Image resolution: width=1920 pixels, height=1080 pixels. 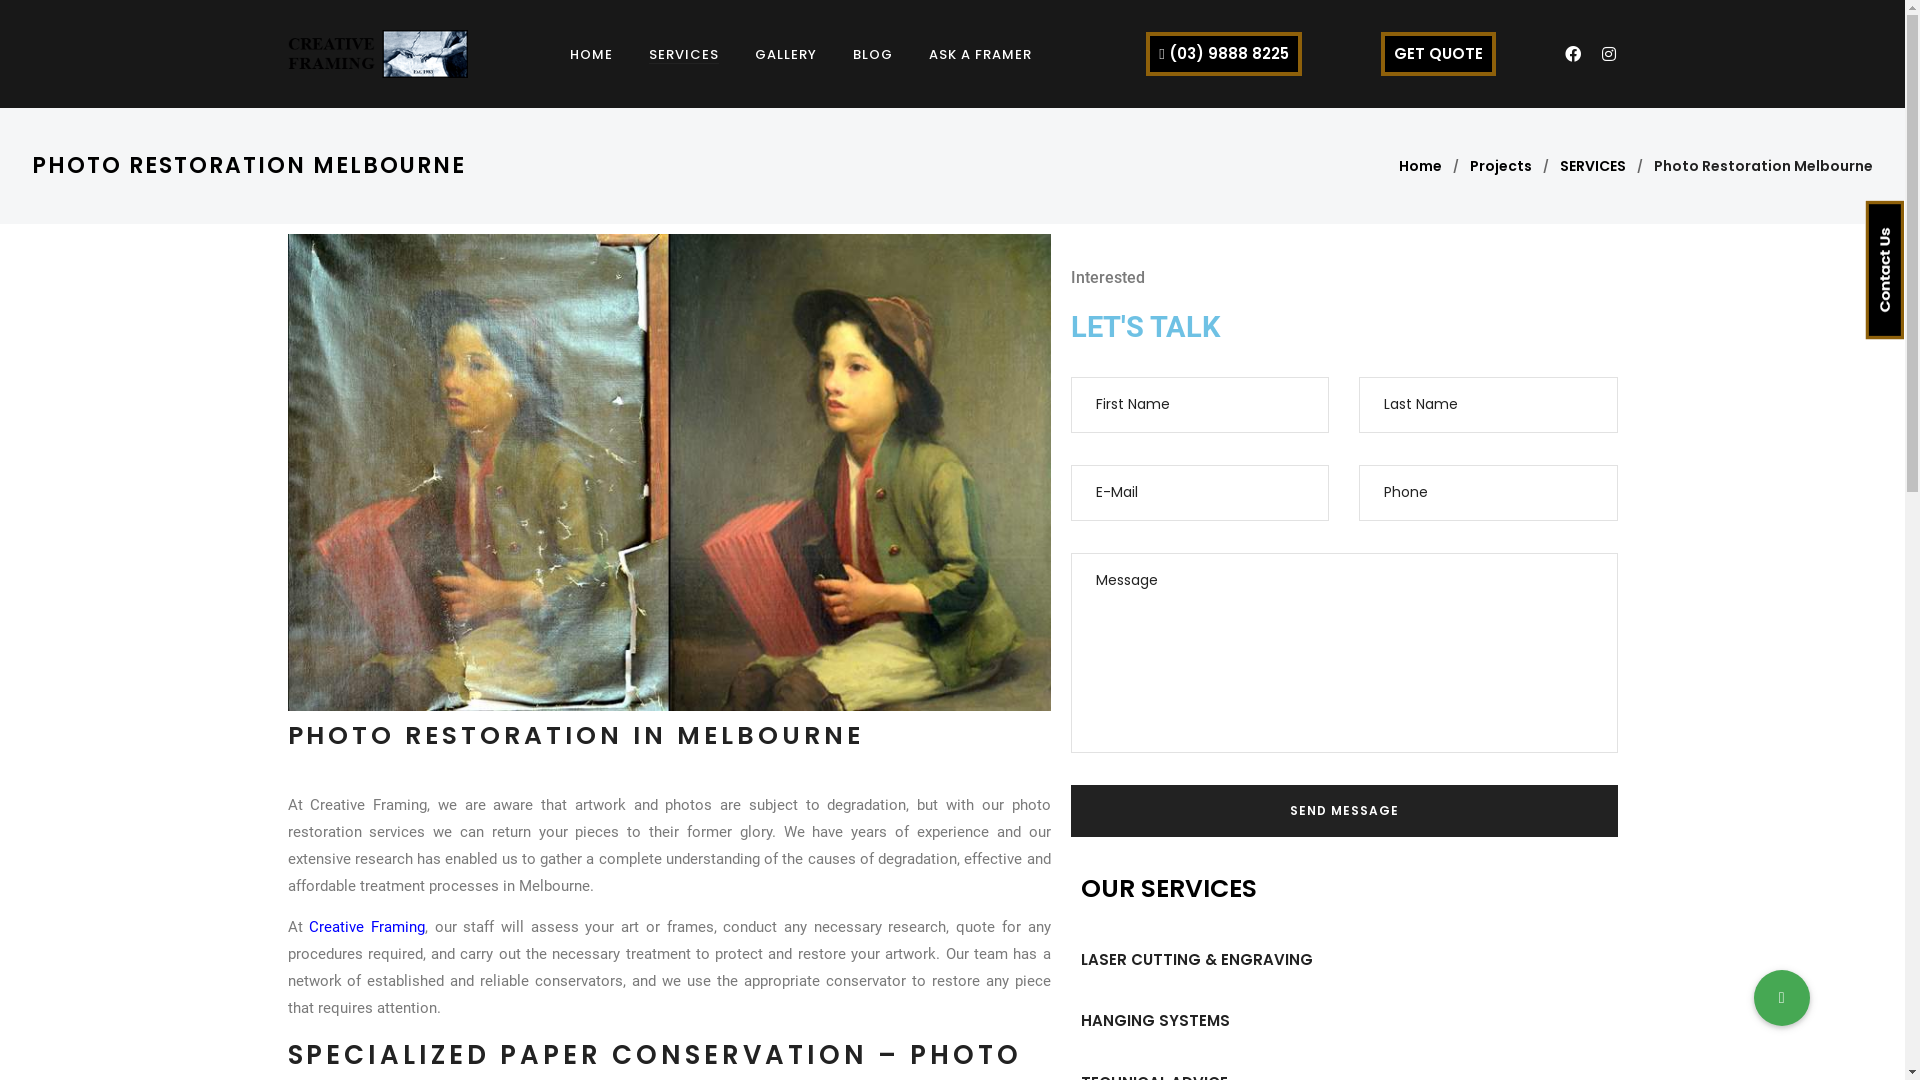 What do you see at coordinates (786, 54) in the screenshot?
I see `GALLERY` at bounding box center [786, 54].